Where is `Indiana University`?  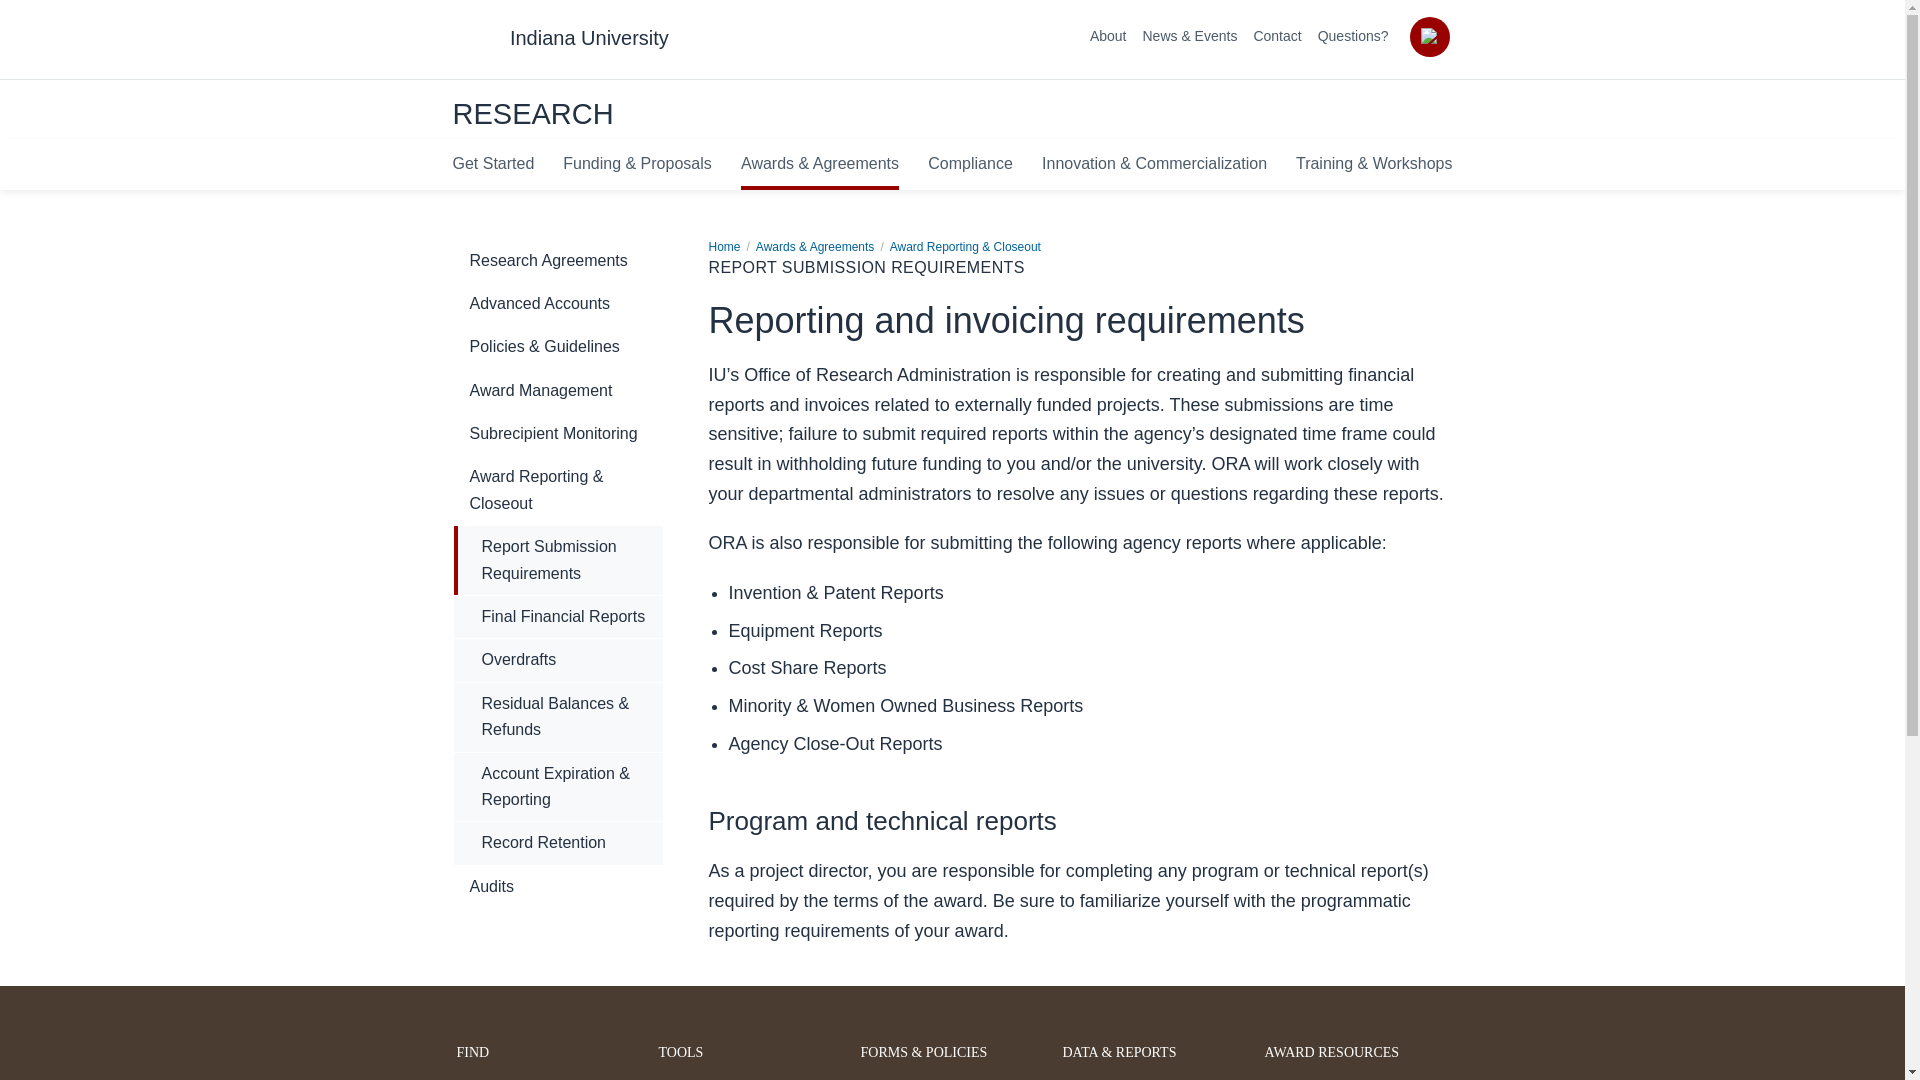
Indiana University is located at coordinates (589, 38).